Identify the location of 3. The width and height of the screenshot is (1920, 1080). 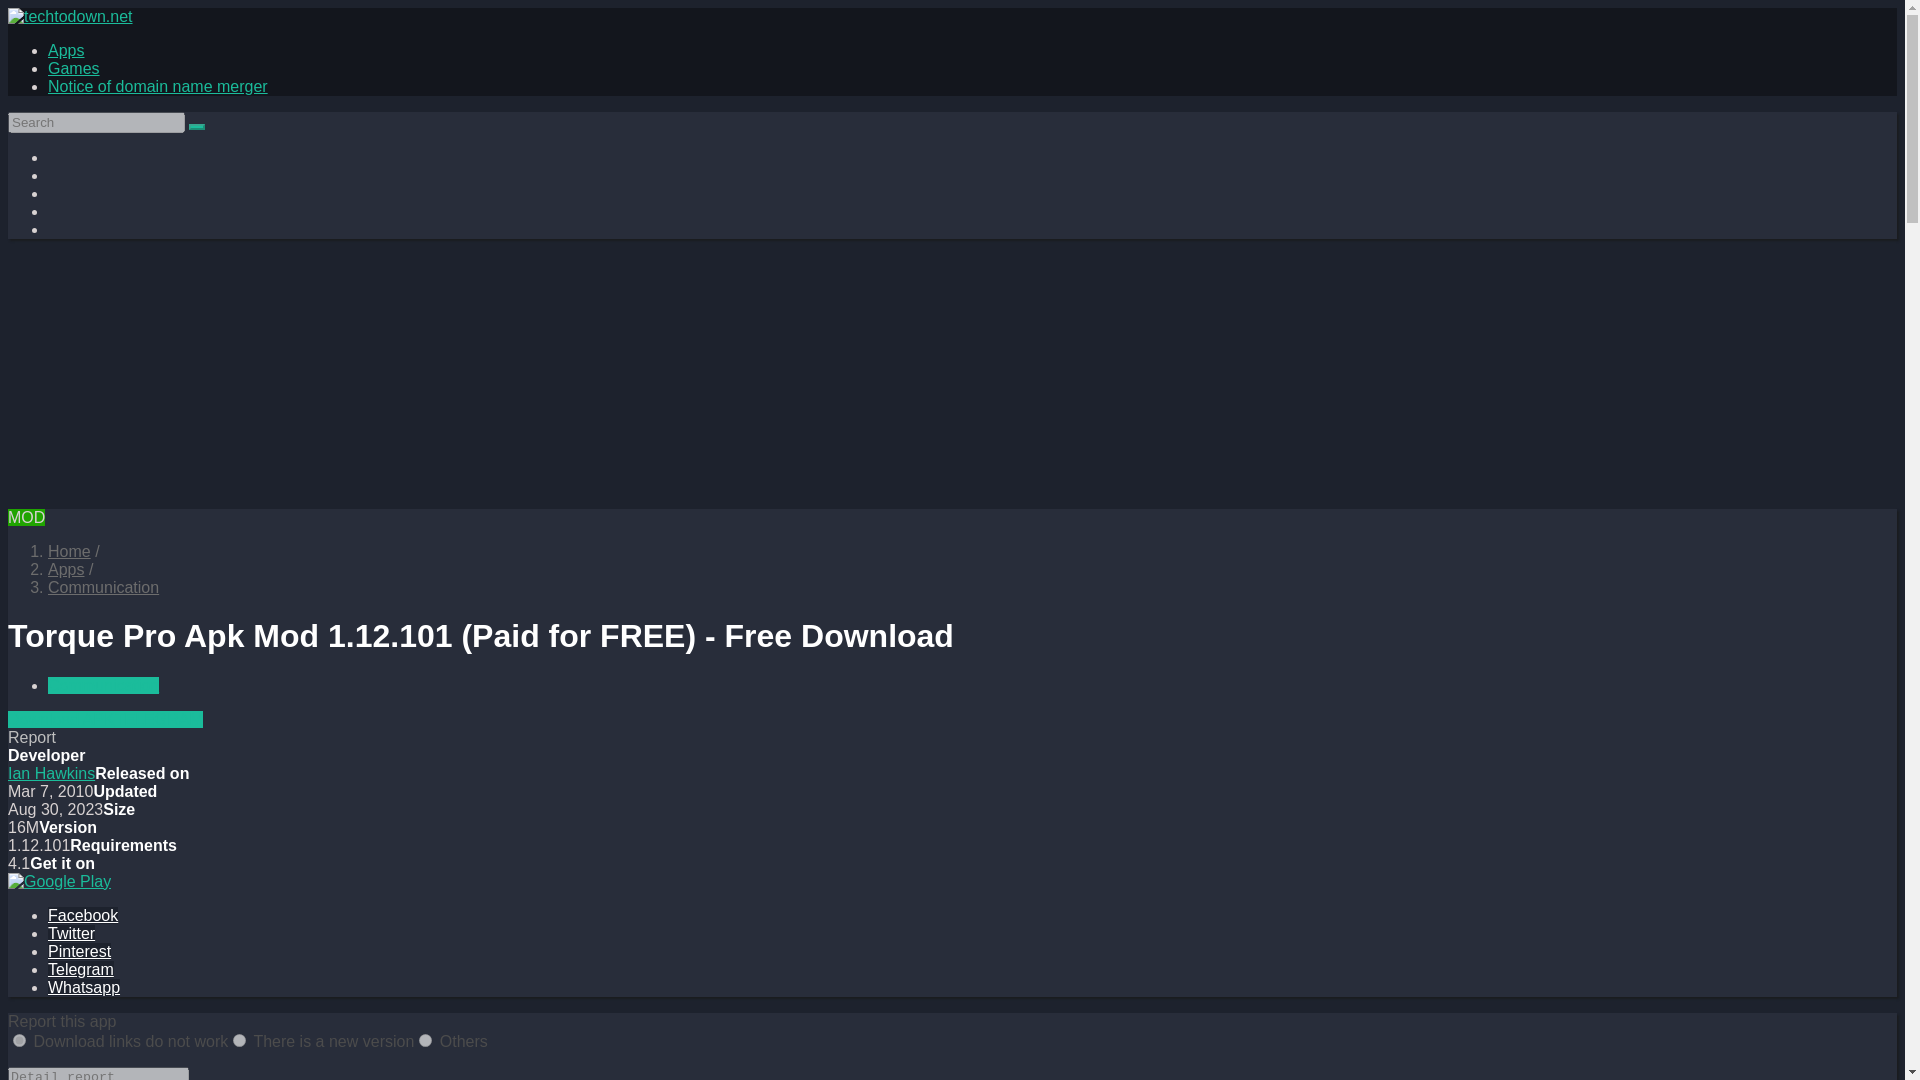
(425, 1040).